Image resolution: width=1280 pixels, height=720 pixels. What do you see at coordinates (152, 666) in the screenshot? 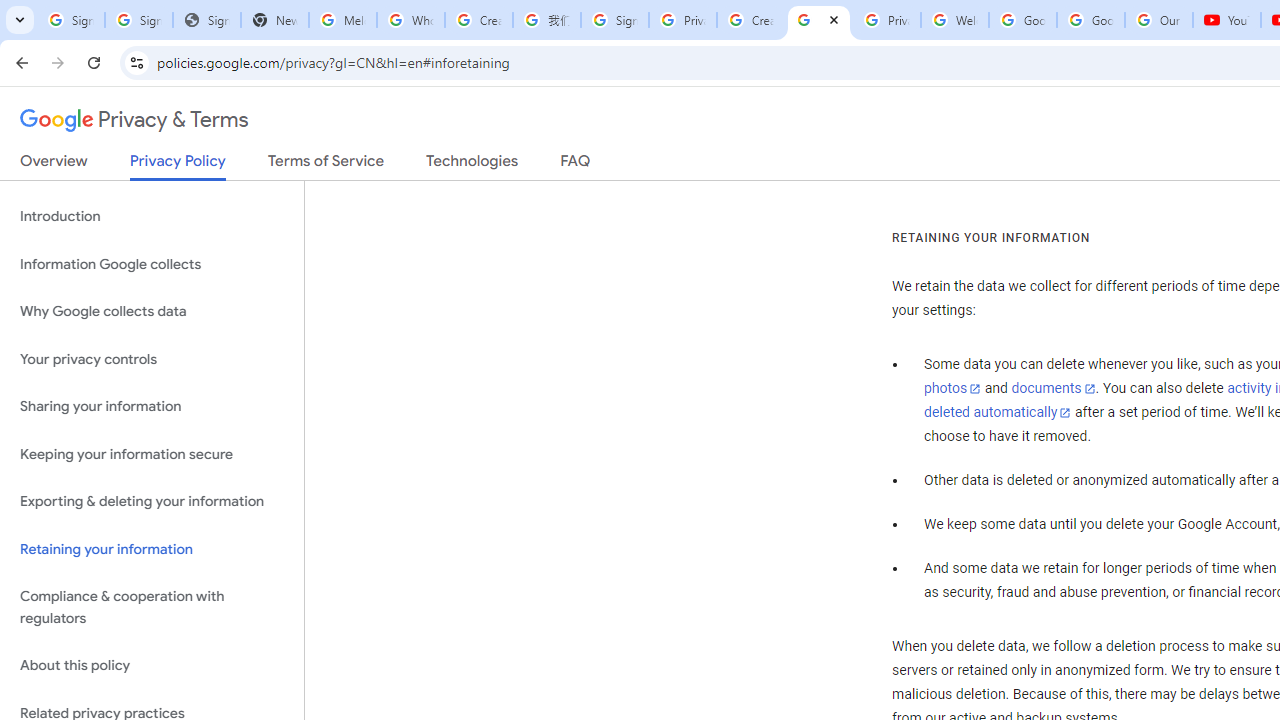
I see `About this policy` at bounding box center [152, 666].